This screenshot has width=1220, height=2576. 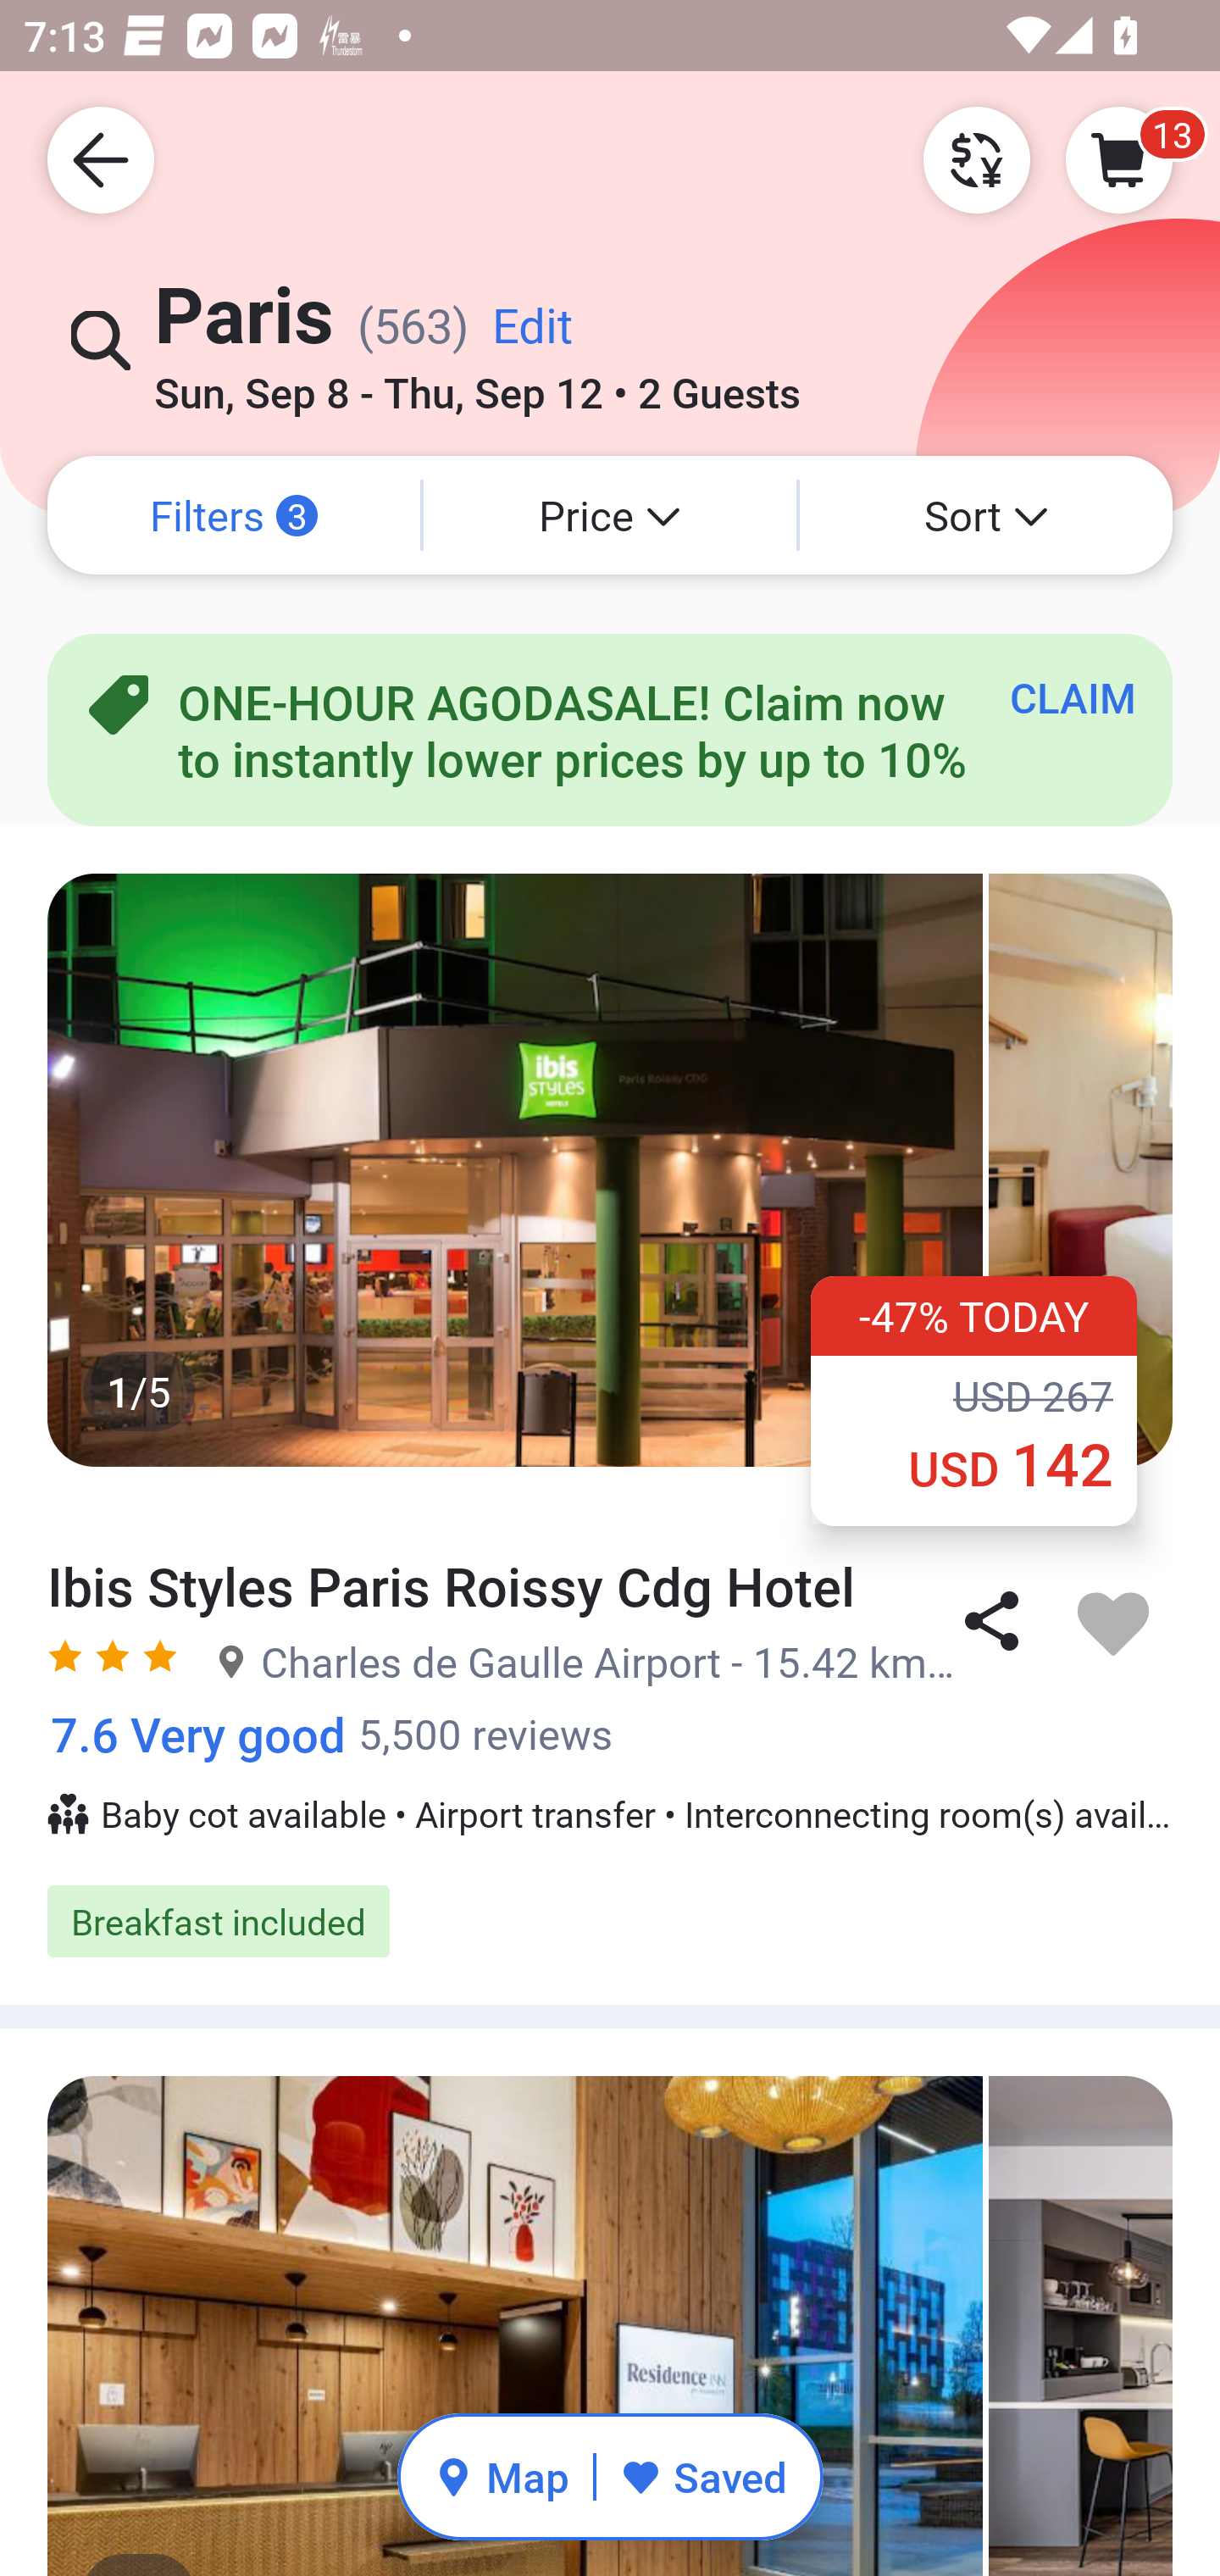 What do you see at coordinates (610, 2326) in the screenshot?
I see `1/5` at bounding box center [610, 2326].